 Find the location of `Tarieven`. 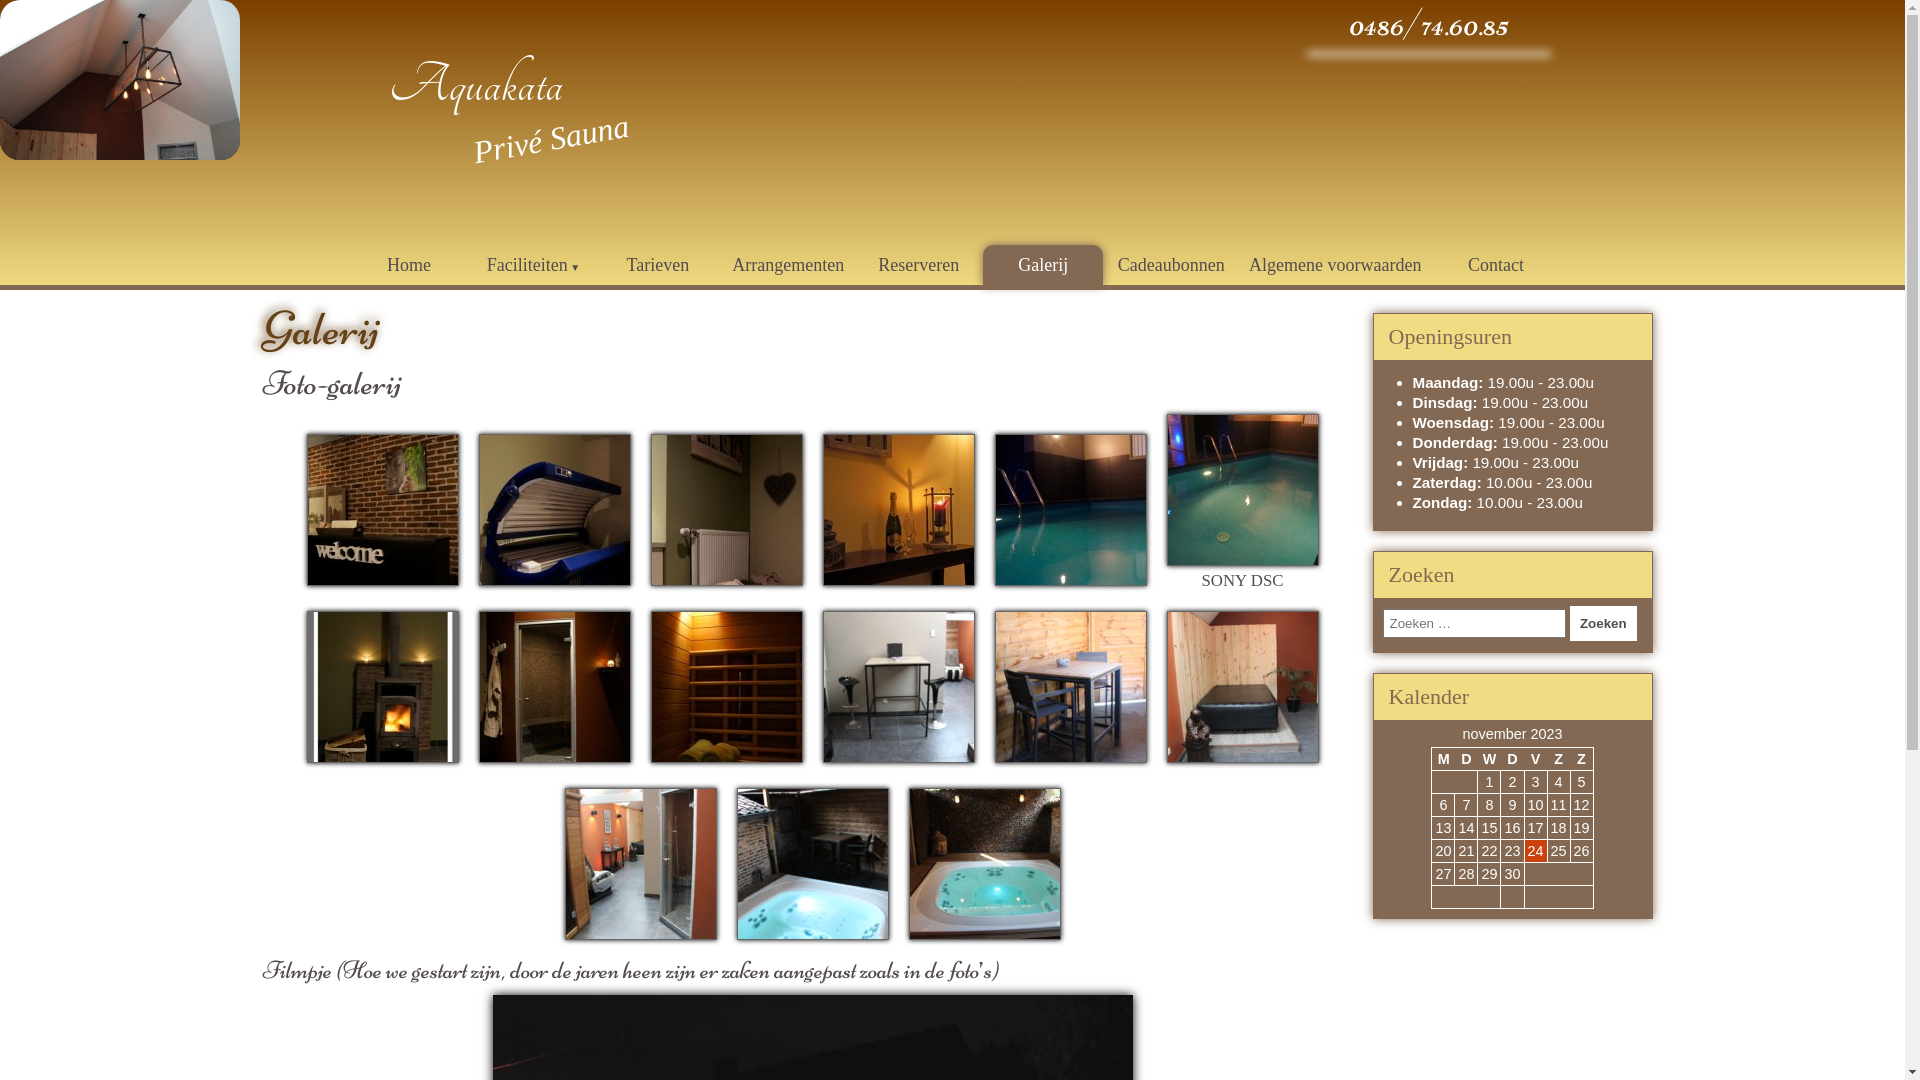

Tarieven is located at coordinates (658, 266).